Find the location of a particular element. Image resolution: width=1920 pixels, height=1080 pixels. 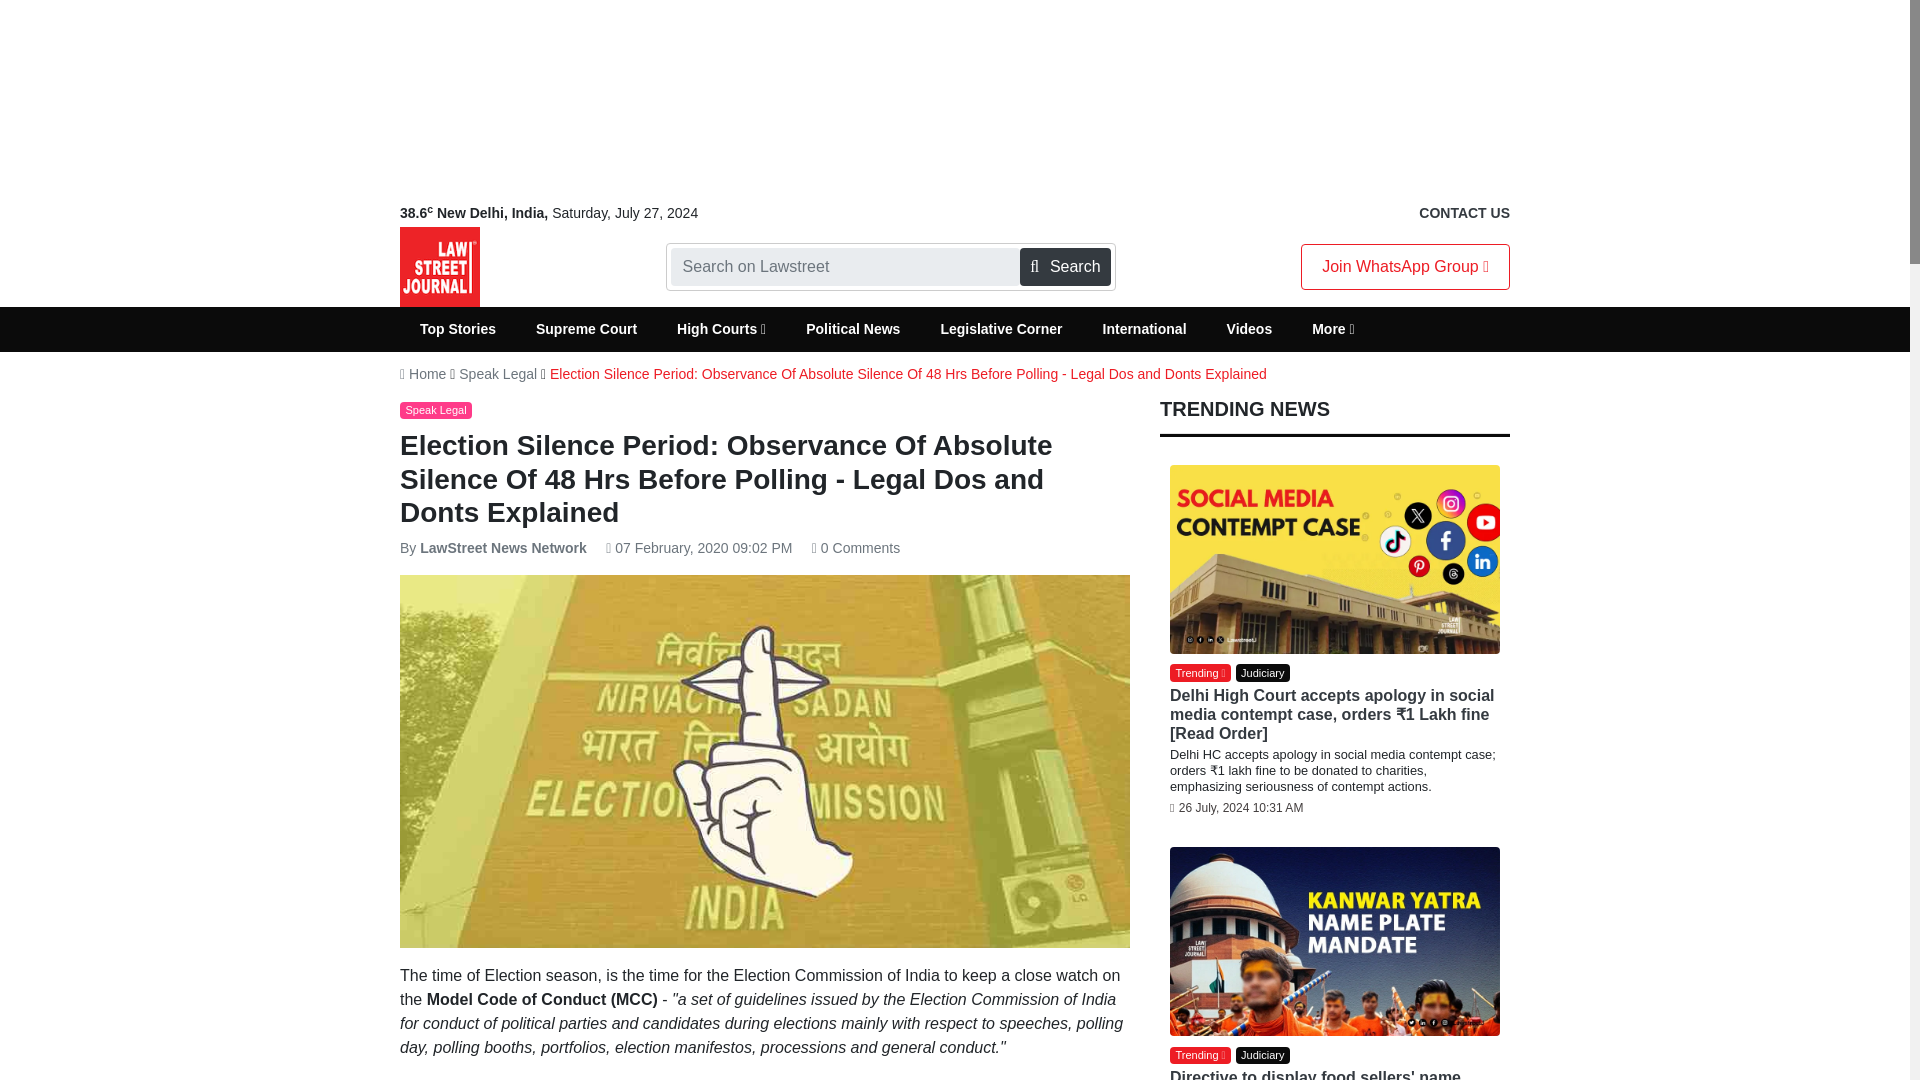

International is located at coordinates (1144, 329).